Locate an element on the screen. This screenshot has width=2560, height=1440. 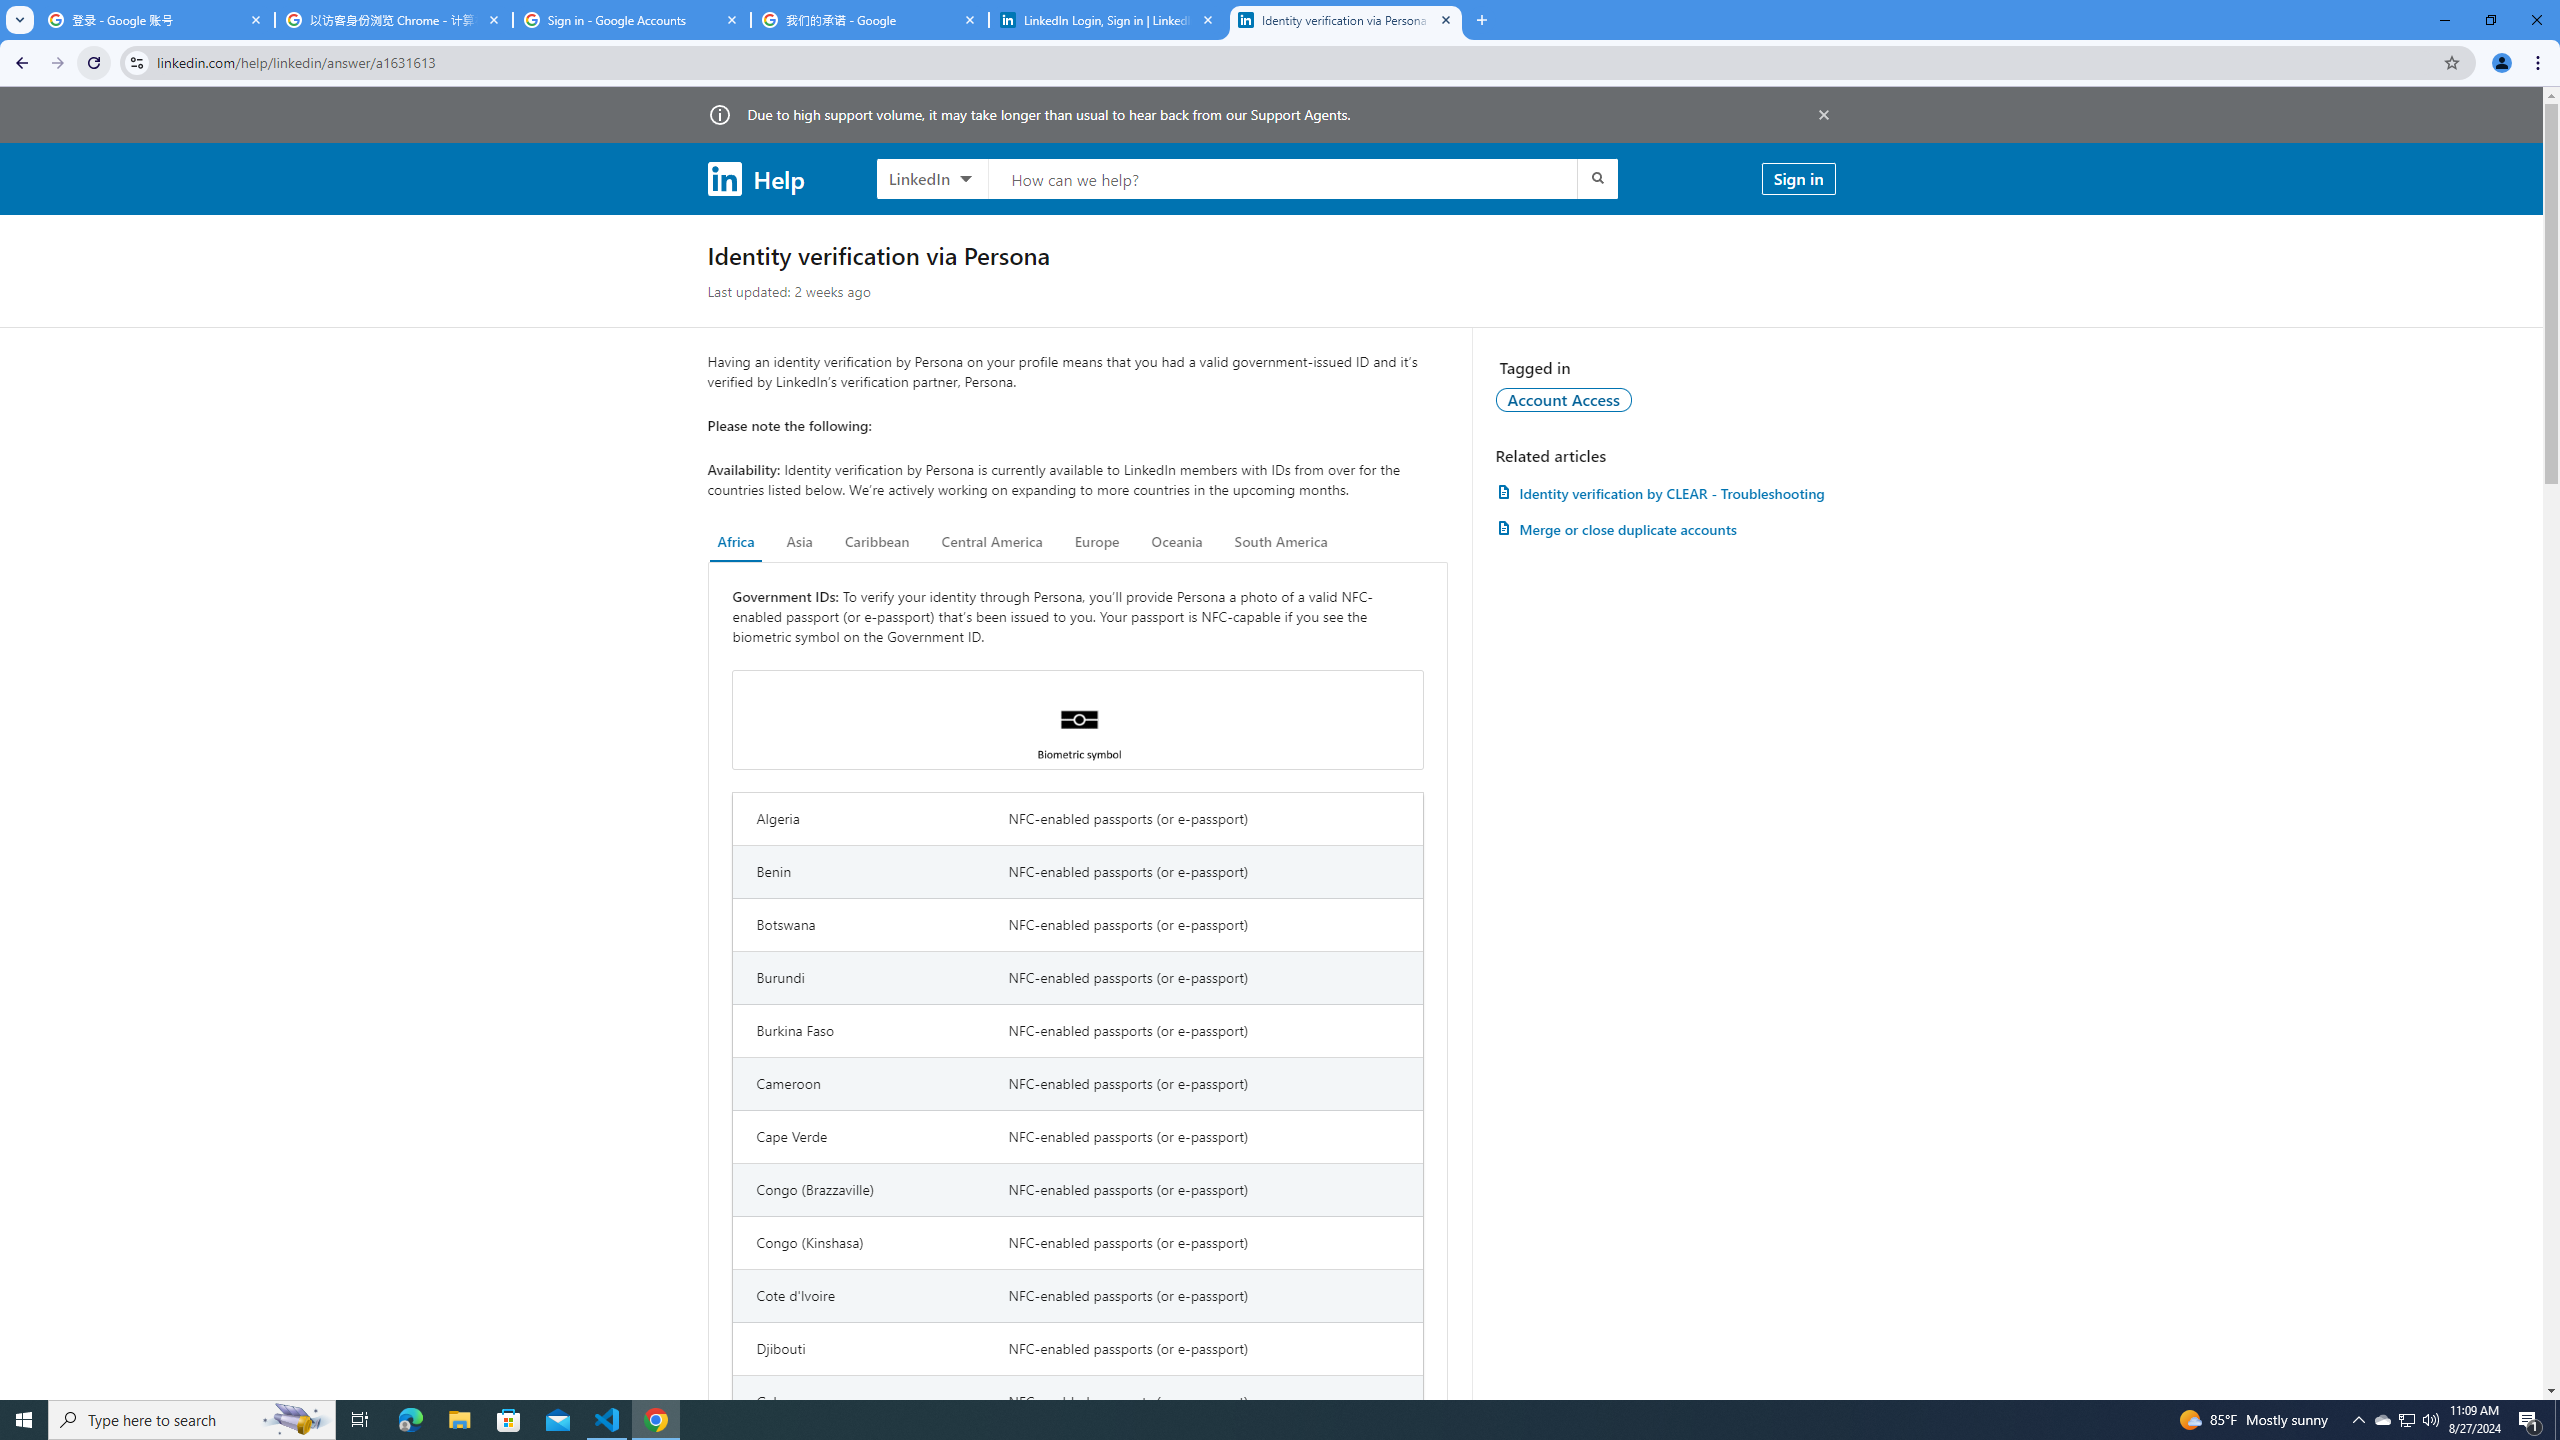
LinkedIn products to search, LinkedIn selected is located at coordinates (932, 178).